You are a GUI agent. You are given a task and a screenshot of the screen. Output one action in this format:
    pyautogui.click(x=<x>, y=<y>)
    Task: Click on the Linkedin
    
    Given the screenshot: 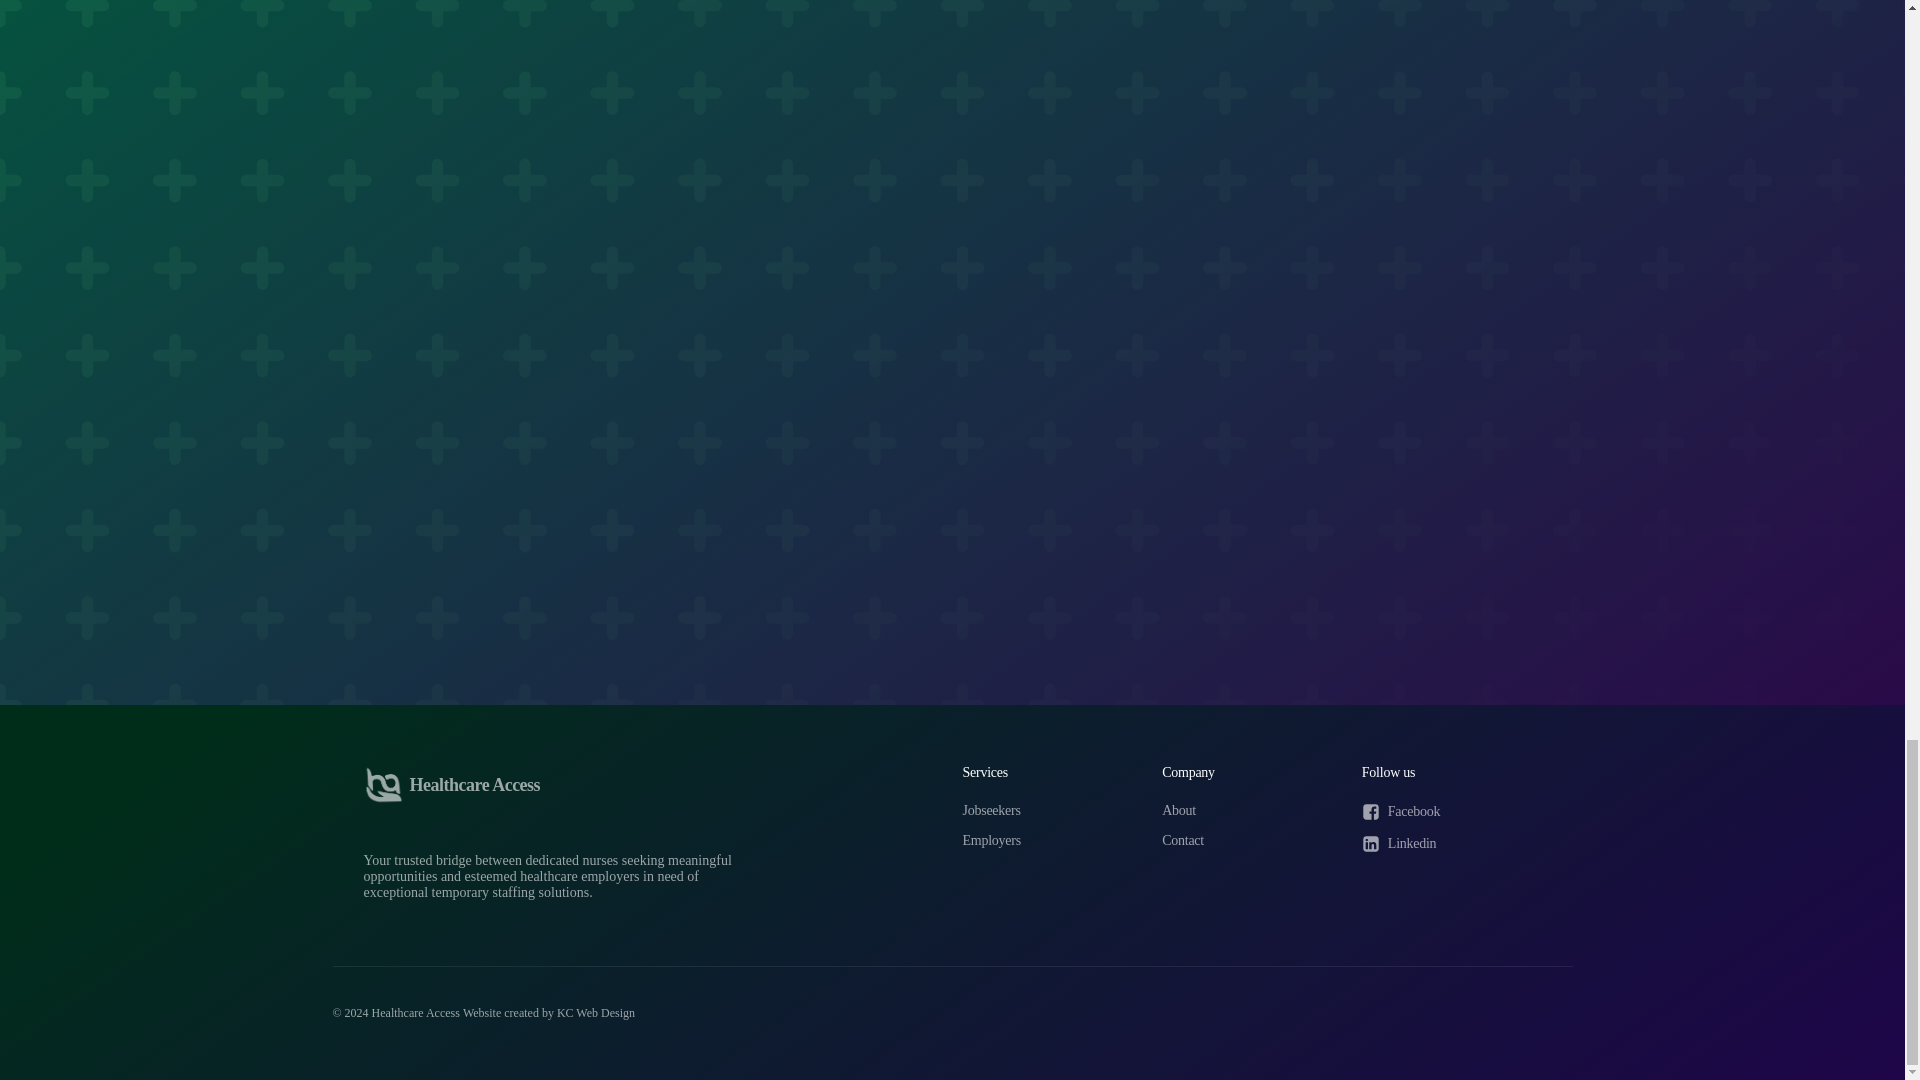 What is the action you would take?
    pyautogui.click(x=1398, y=844)
    